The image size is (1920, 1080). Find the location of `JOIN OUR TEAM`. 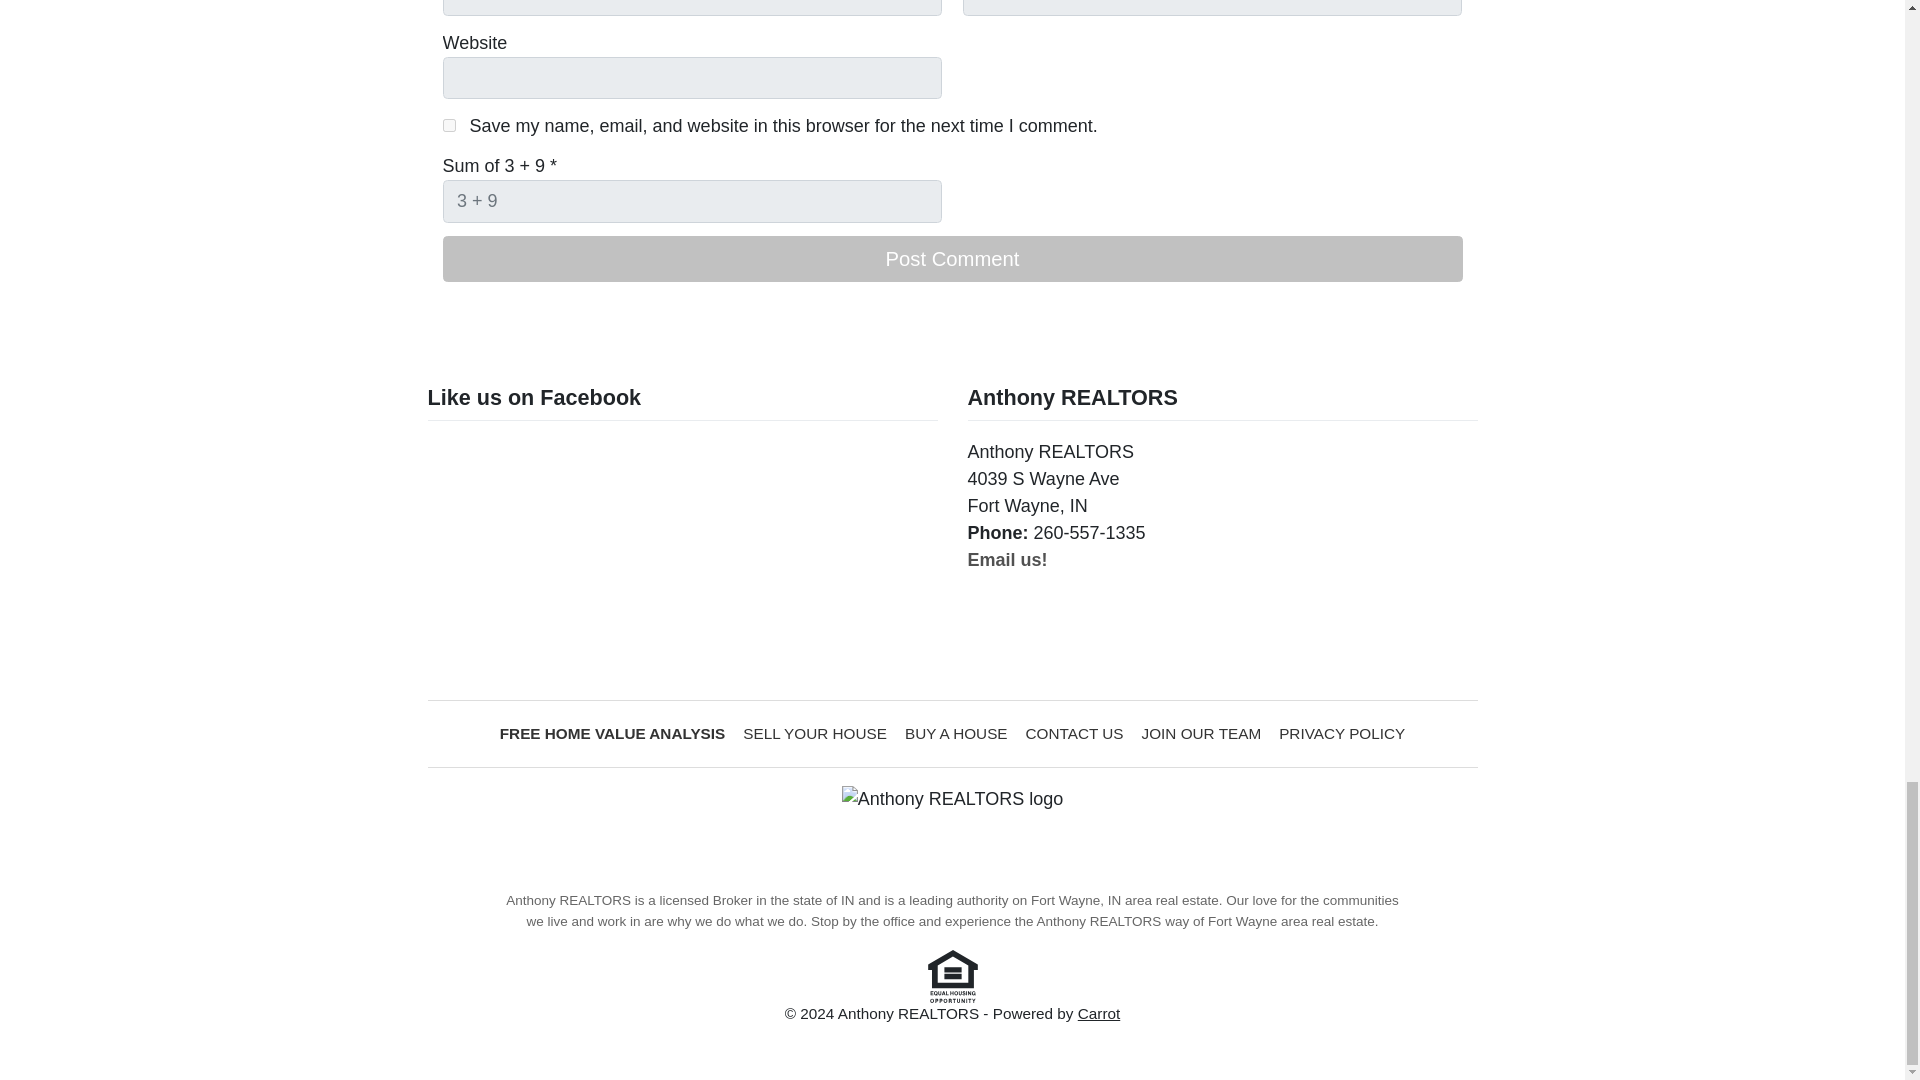

JOIN OUR TEAM is located at coordinates (1202, 734).